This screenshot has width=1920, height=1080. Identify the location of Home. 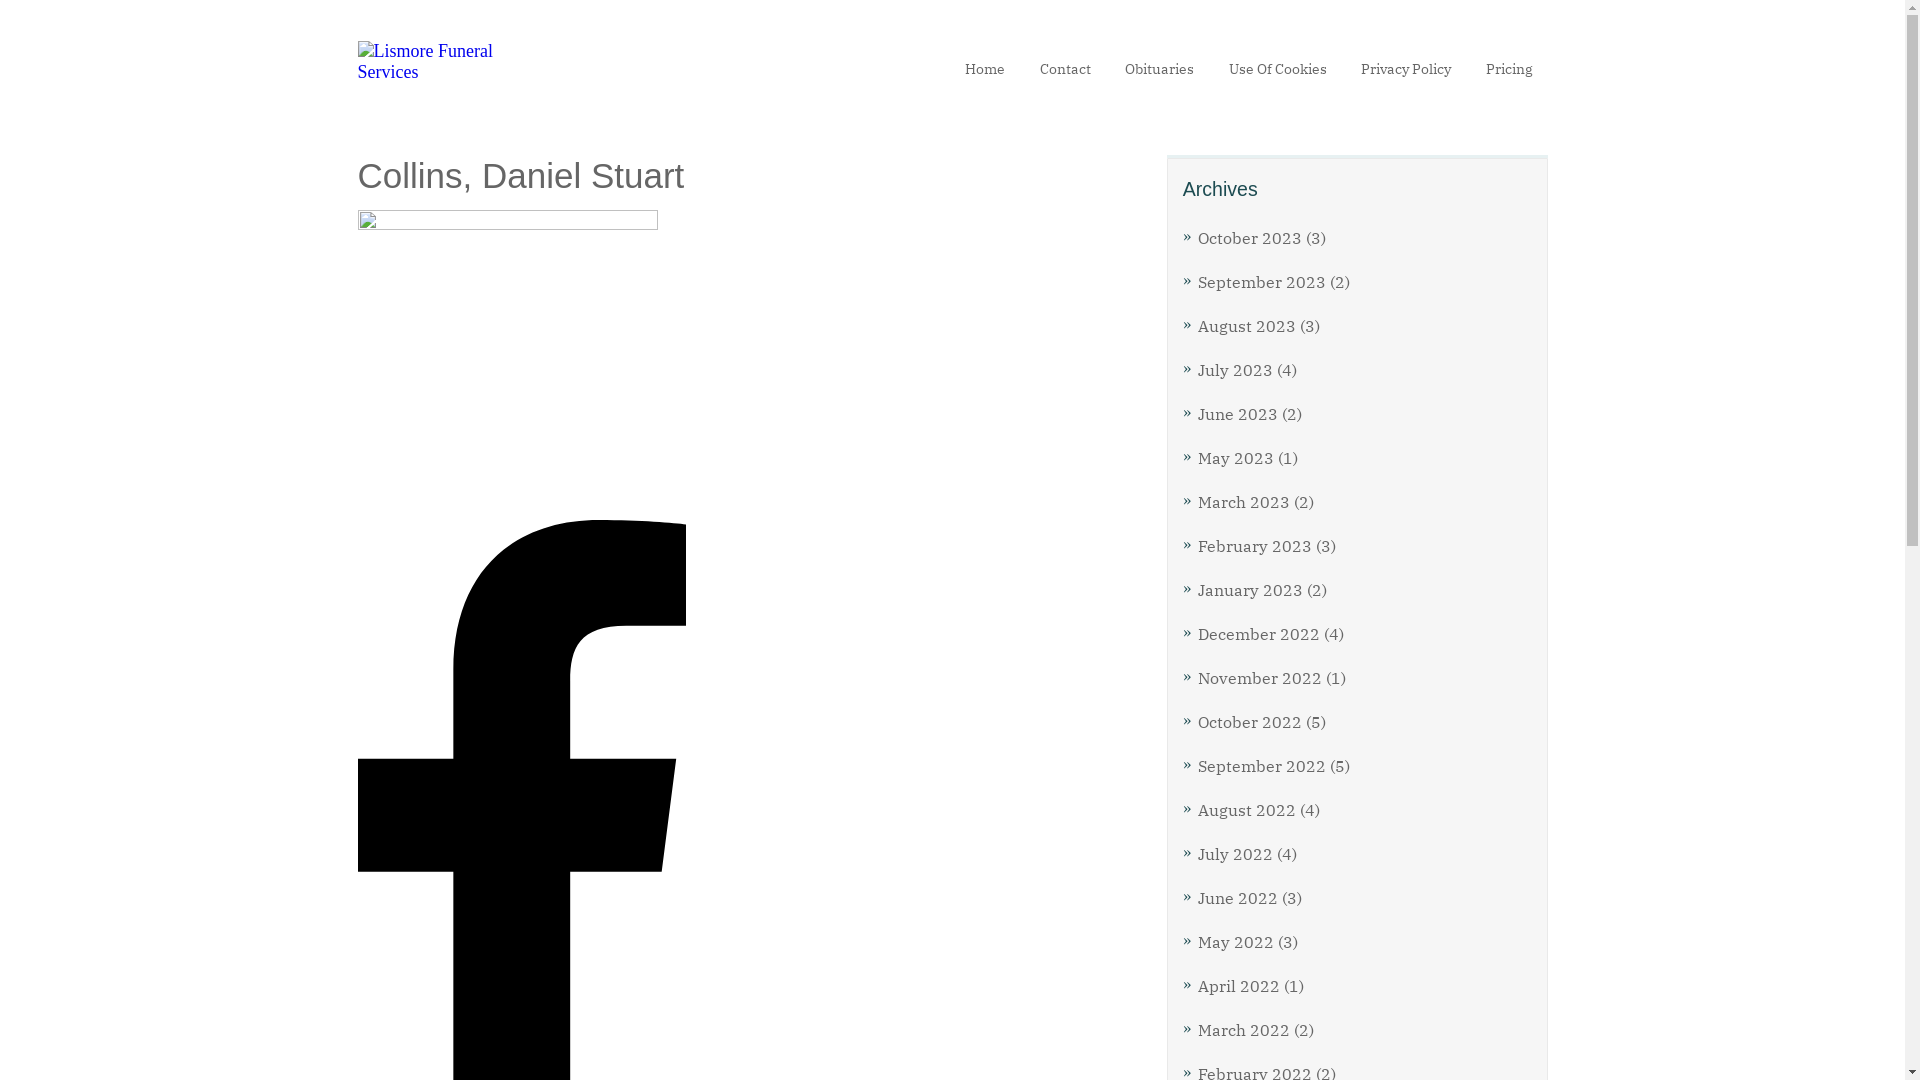
(984, 68).